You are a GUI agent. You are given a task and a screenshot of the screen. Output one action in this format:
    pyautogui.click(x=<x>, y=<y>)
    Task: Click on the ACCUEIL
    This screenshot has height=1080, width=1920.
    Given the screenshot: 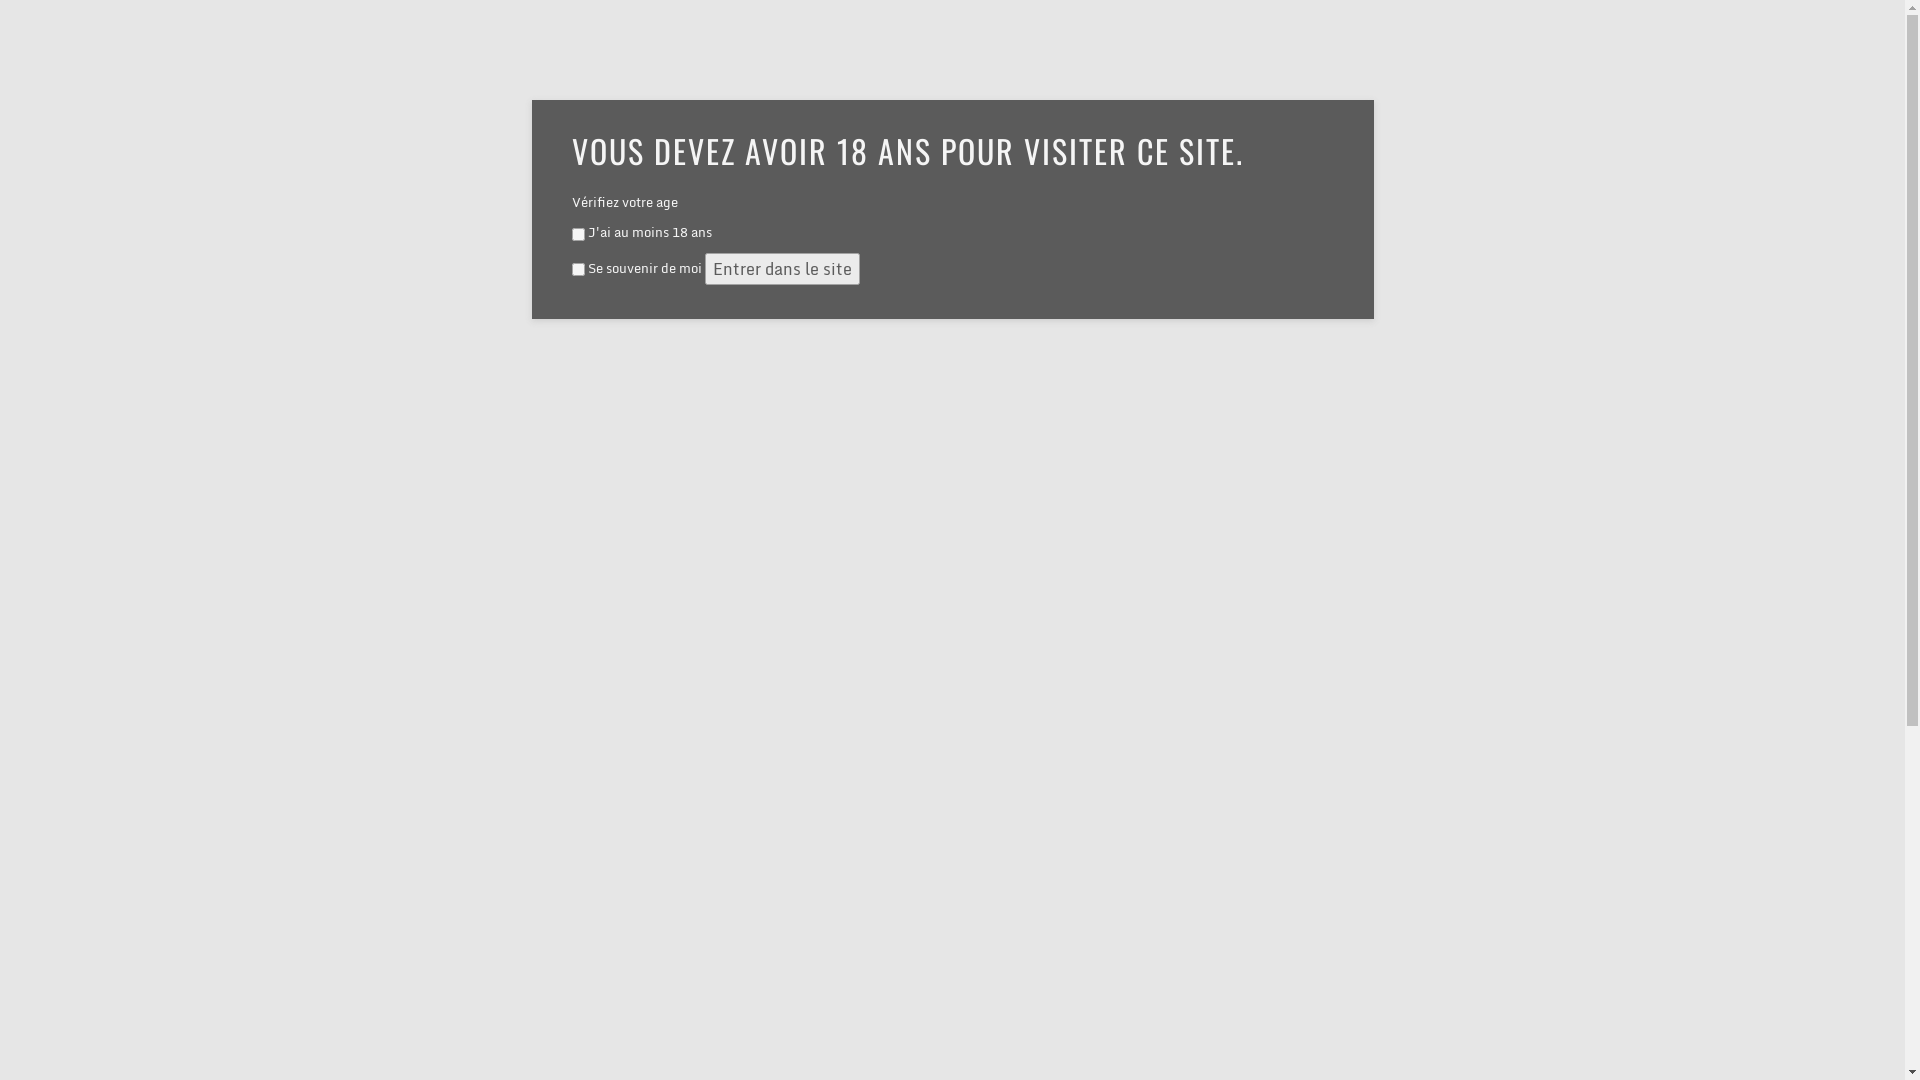 What is the action you would take?
    pyautogui.click(x=824, y=80)
    